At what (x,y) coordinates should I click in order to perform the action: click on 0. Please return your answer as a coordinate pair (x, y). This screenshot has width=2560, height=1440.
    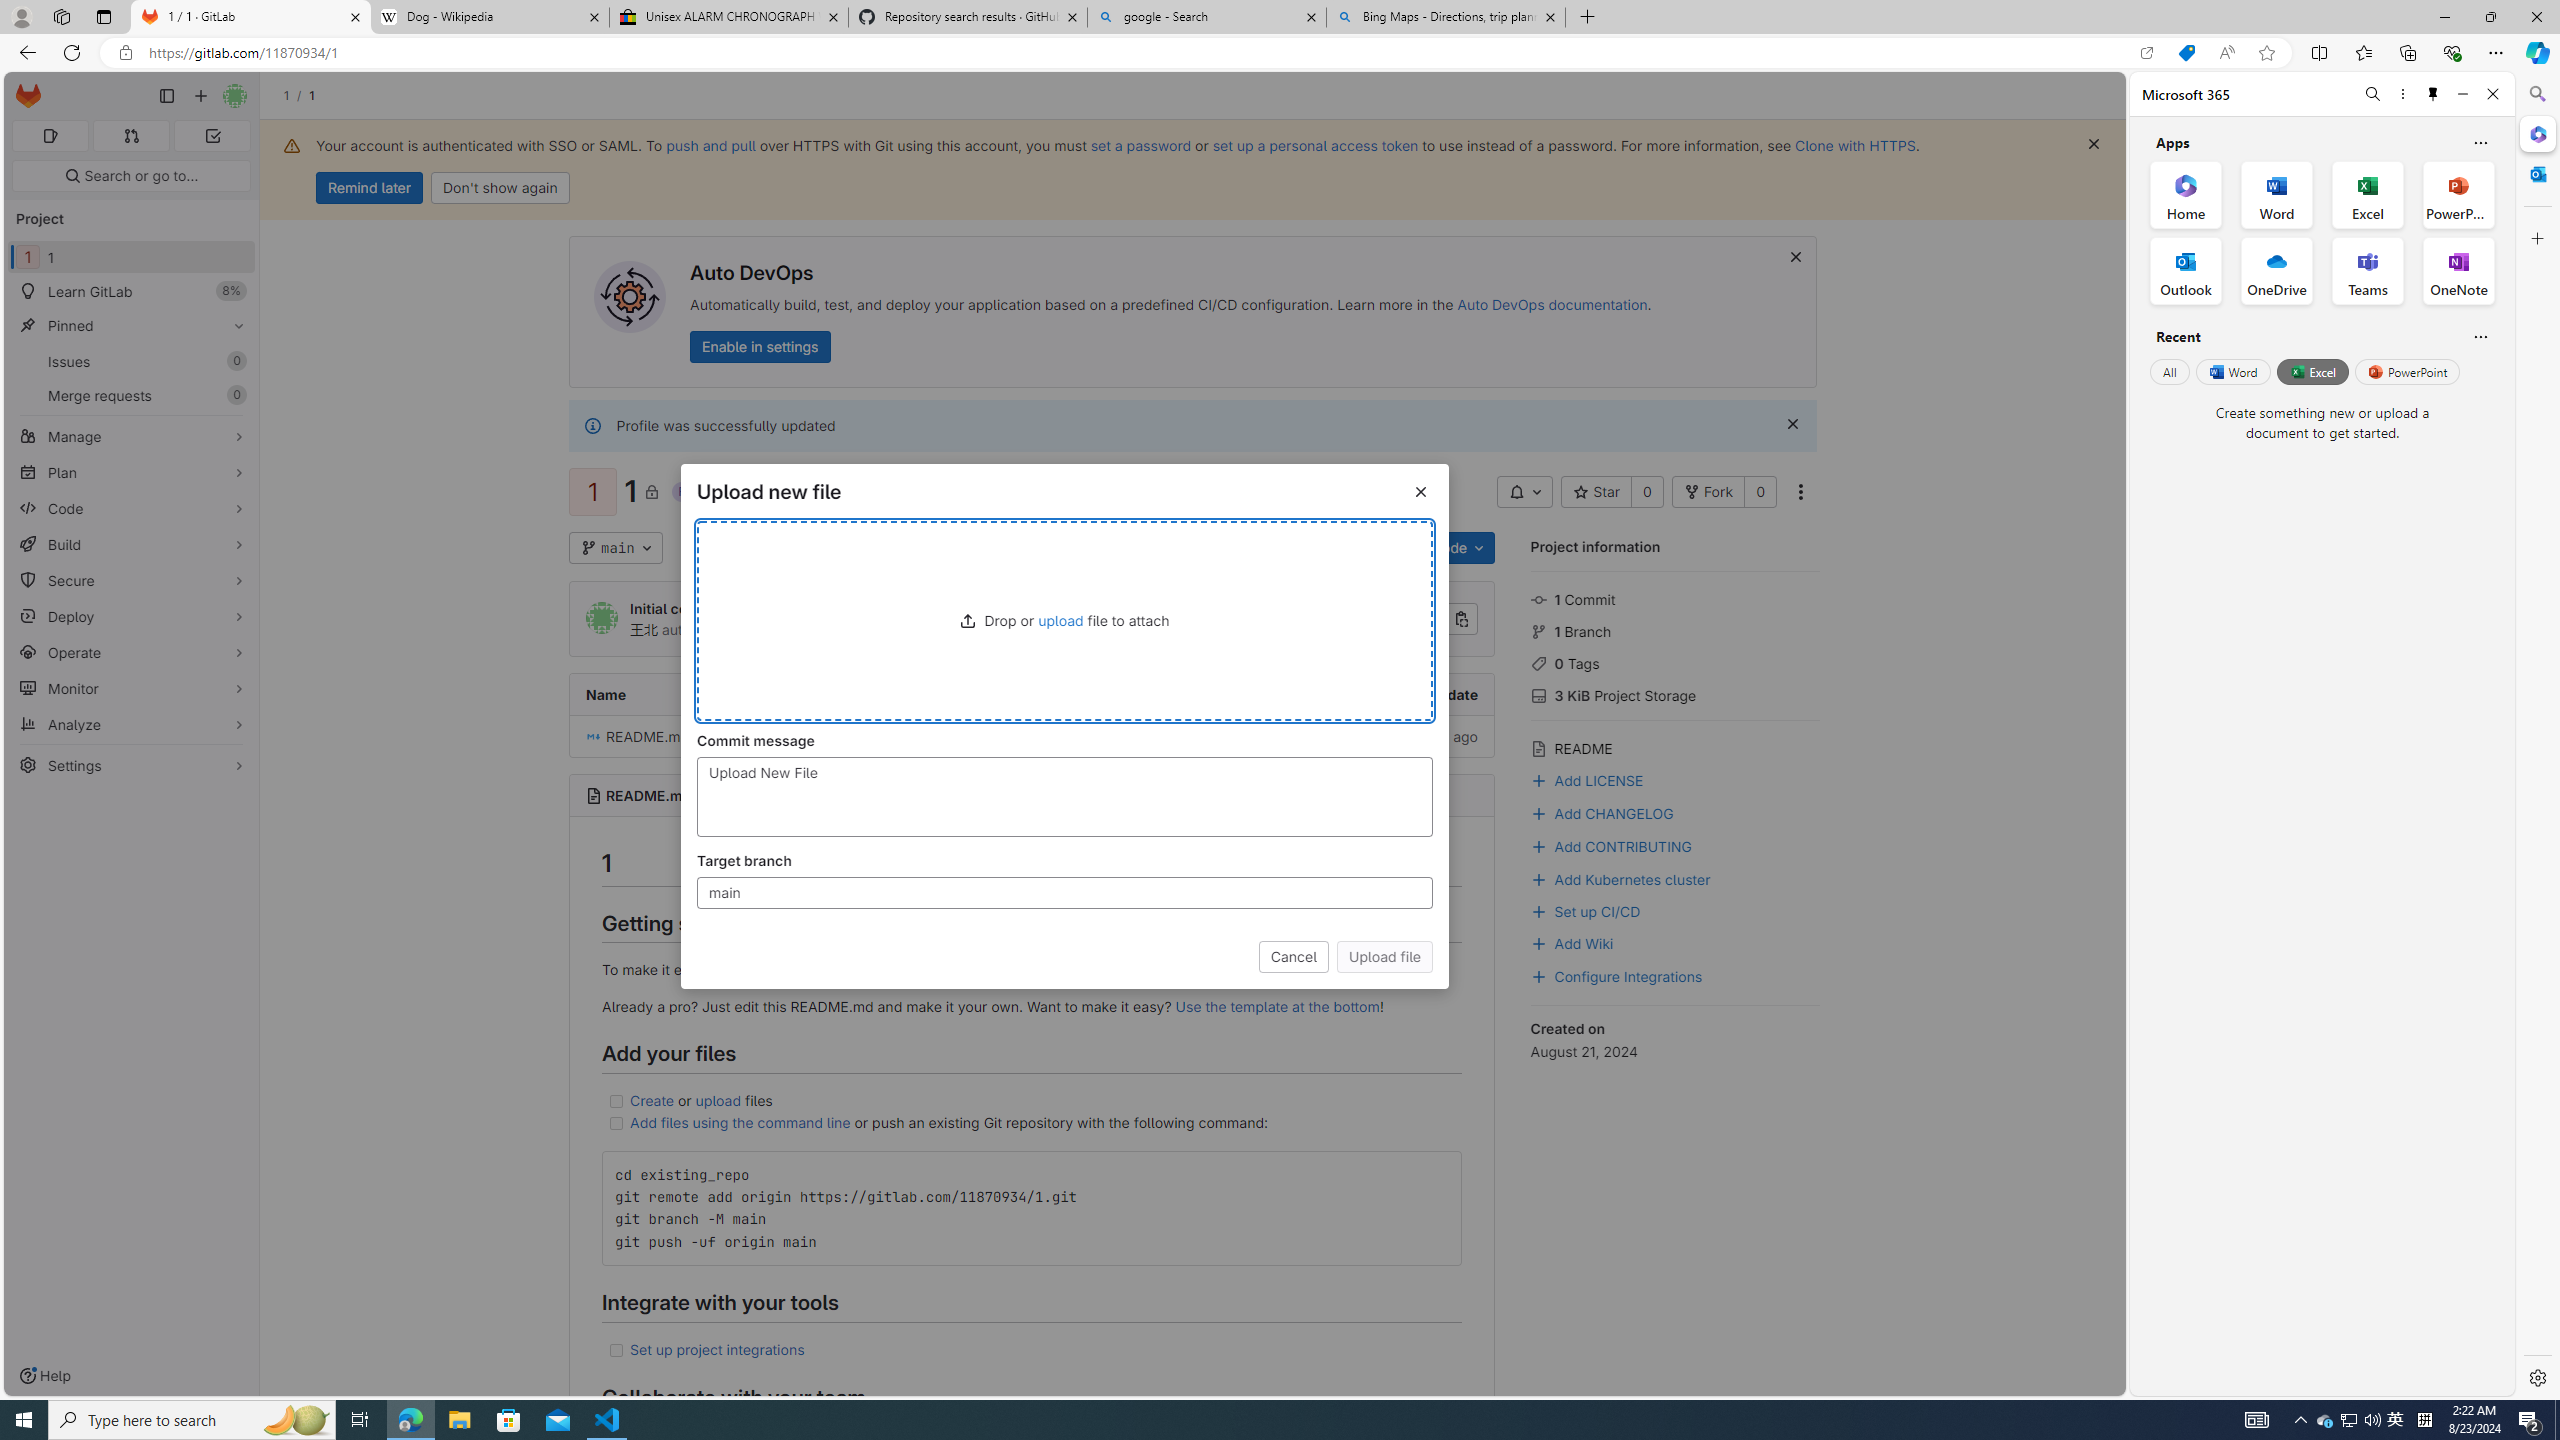
    Looking at the image, I should click on (1760, 492).